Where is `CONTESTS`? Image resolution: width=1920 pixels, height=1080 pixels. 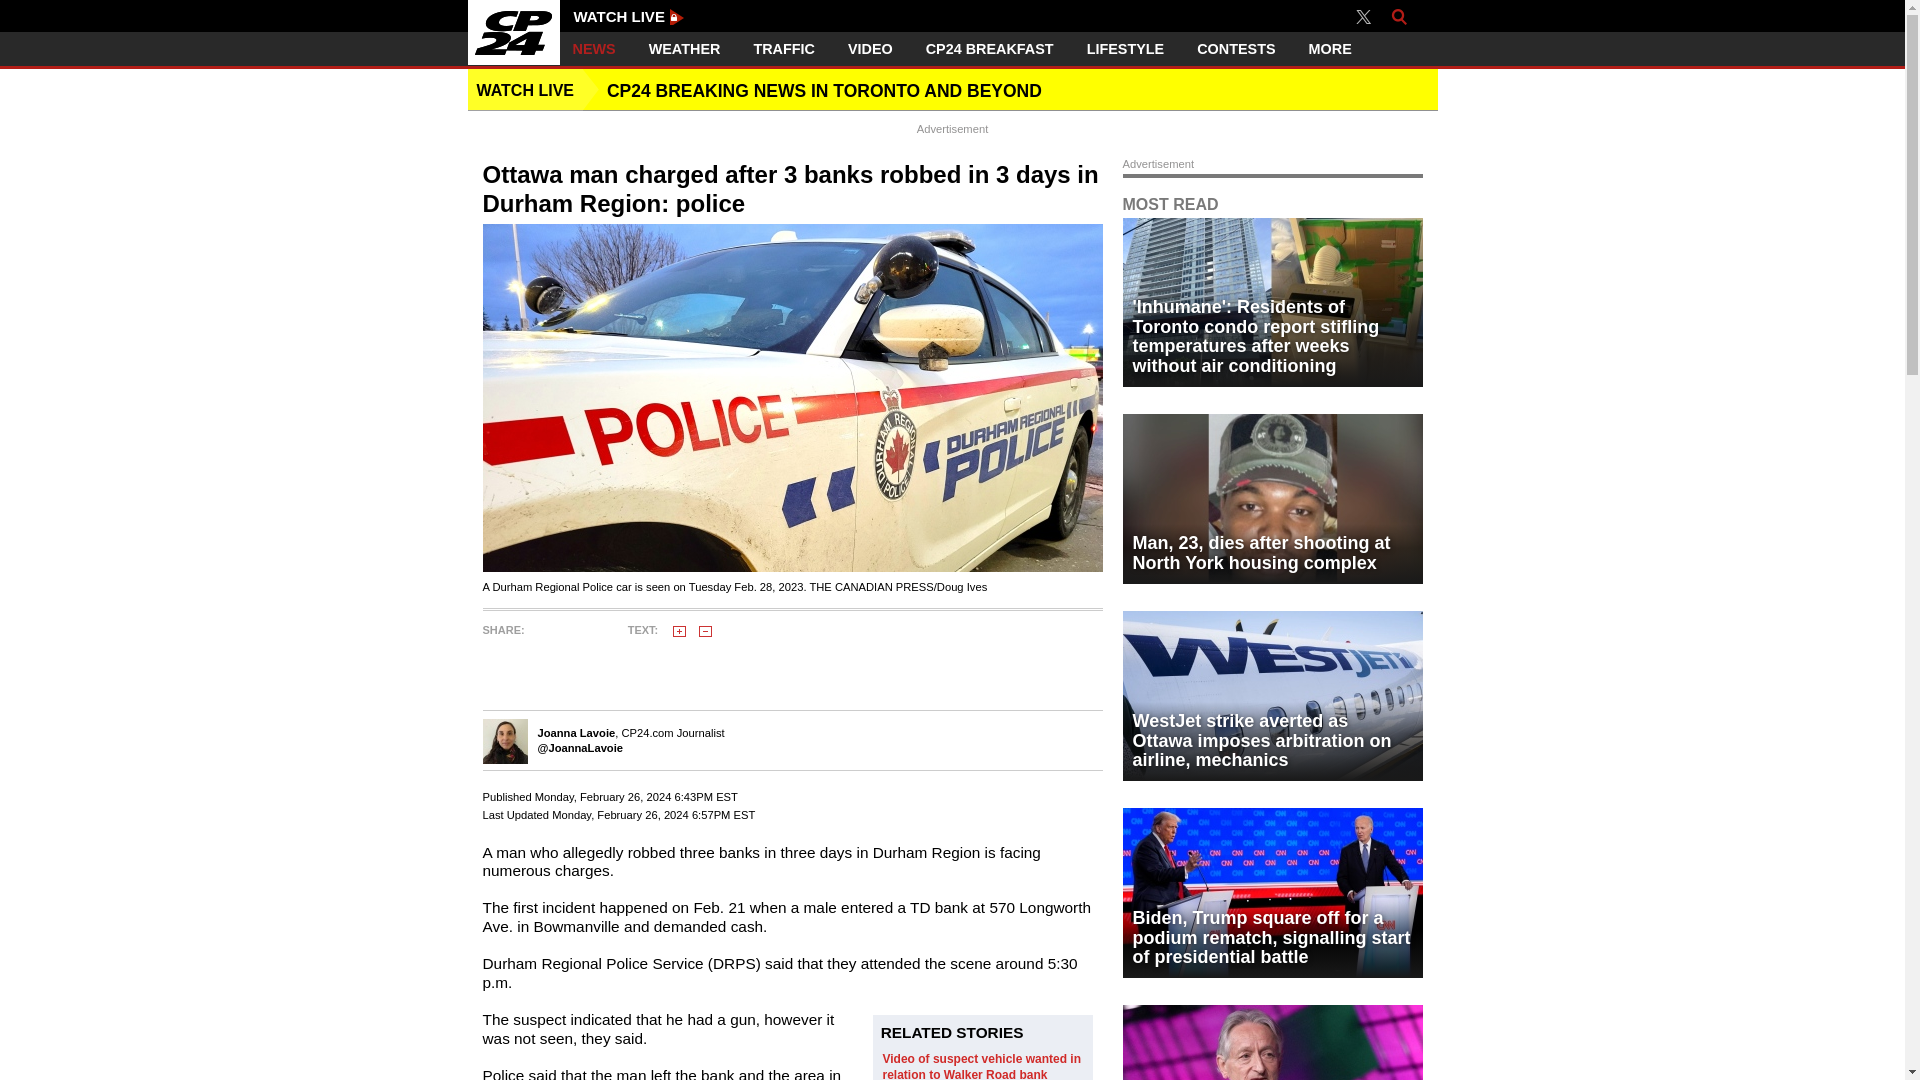
CONTESTS is located at coordinates (1235, 49).